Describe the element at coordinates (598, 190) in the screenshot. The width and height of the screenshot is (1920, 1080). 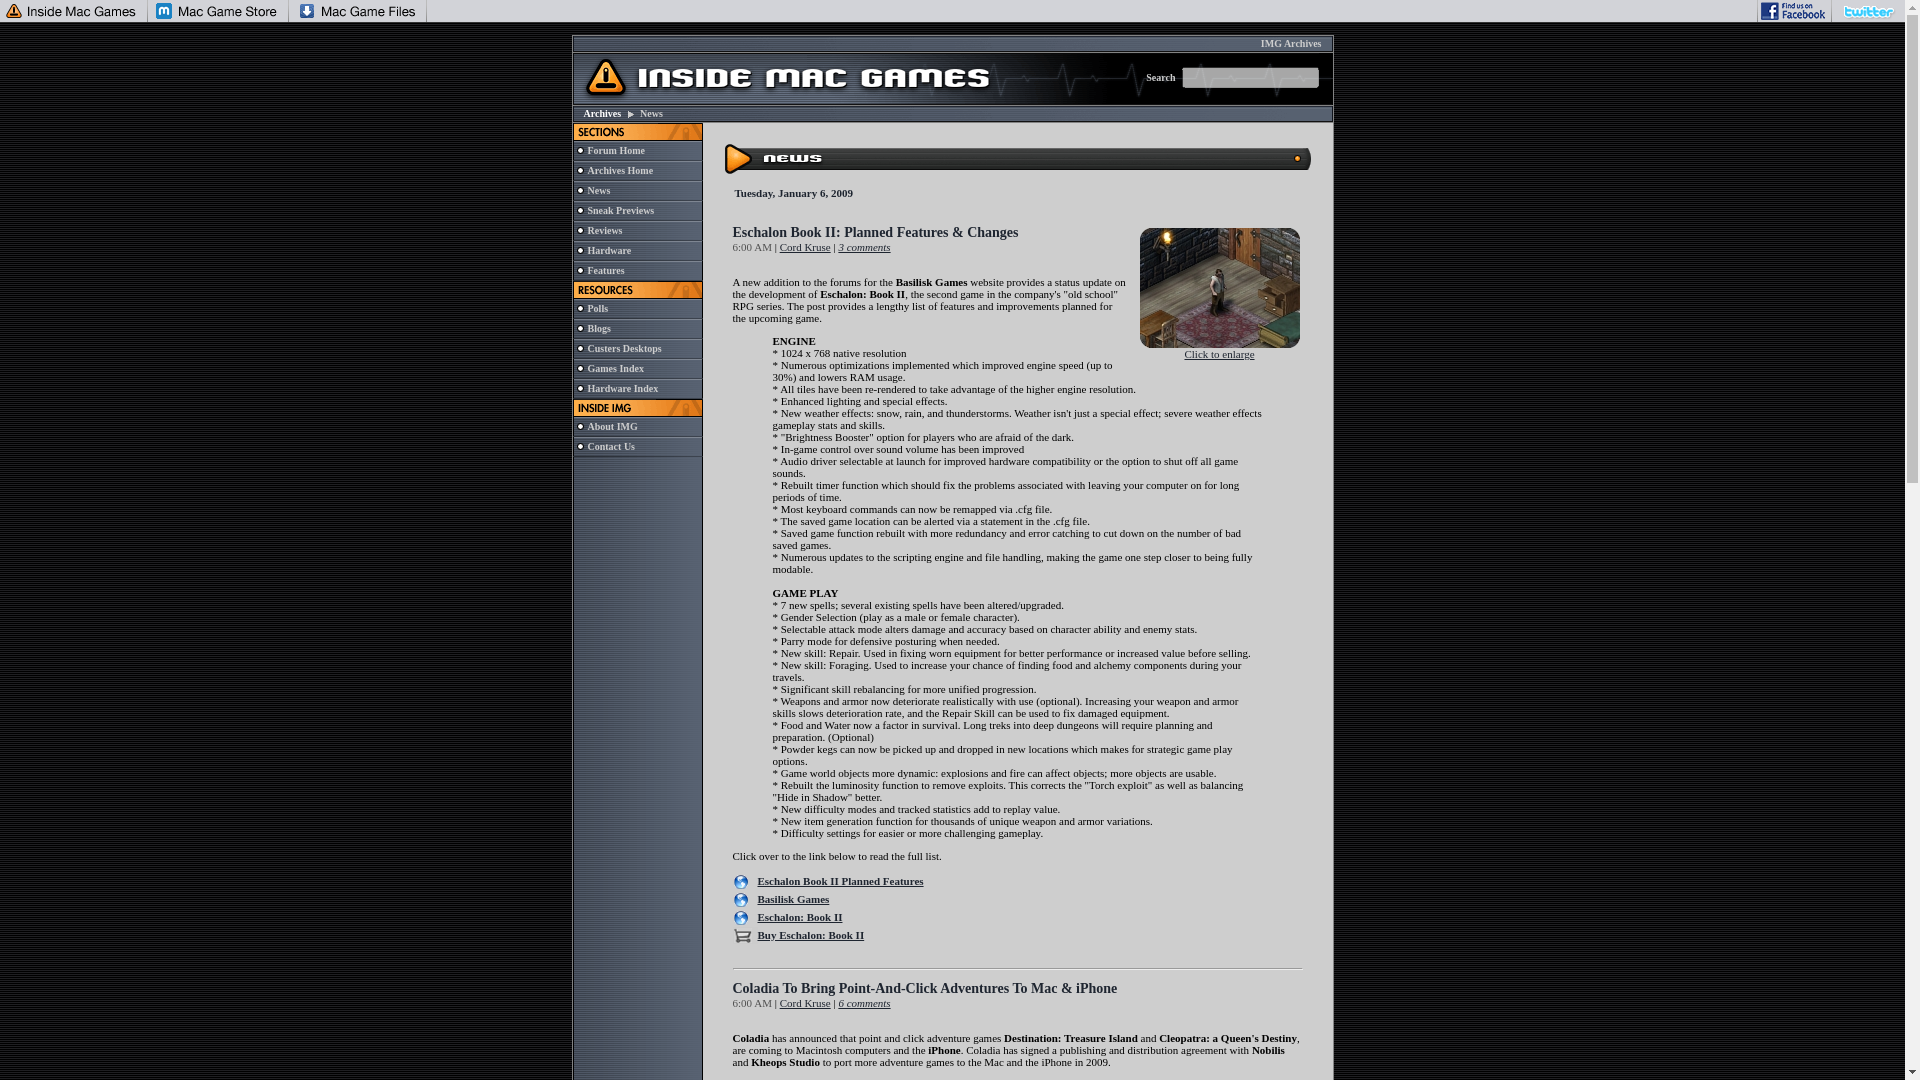
I see `News` at that location.